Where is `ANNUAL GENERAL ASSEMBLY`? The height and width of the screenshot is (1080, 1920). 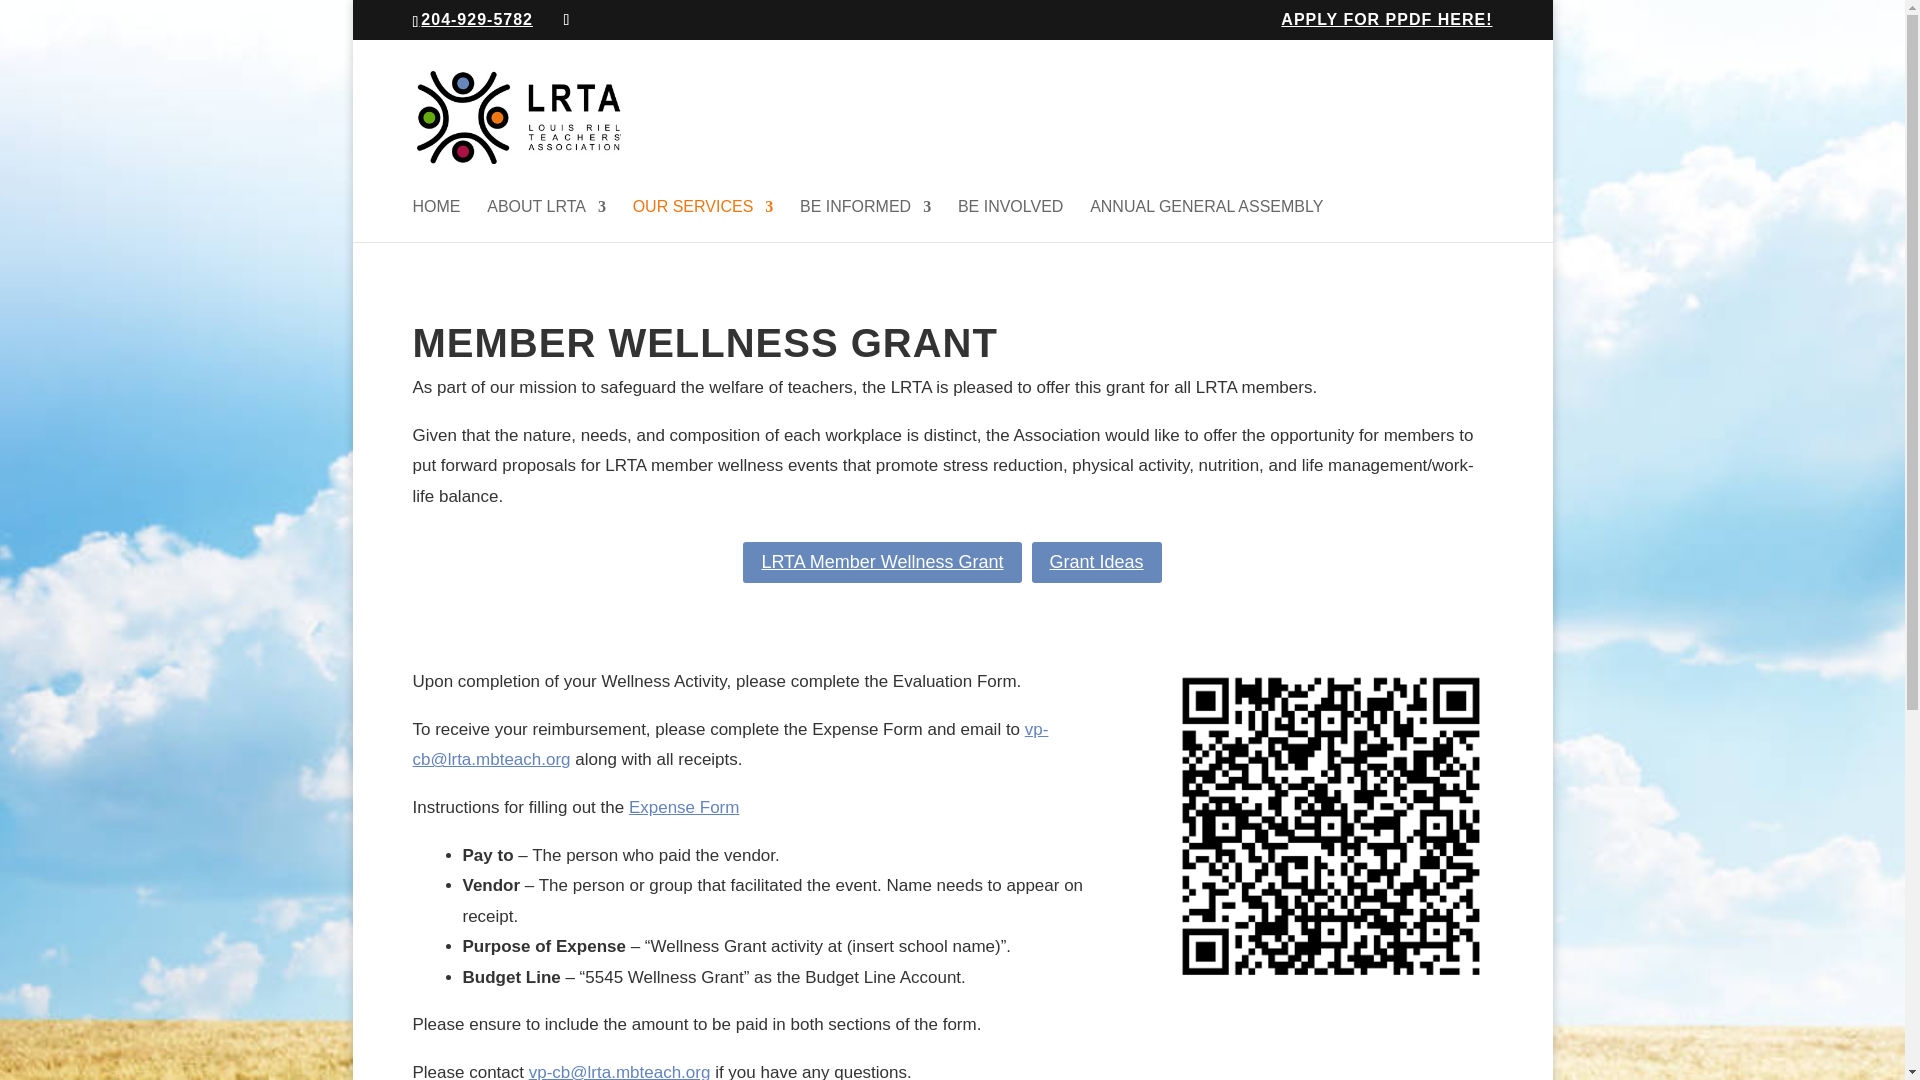 ANNUAL GENERAL ASSEMBLY is located at coordinates (1206, 220).